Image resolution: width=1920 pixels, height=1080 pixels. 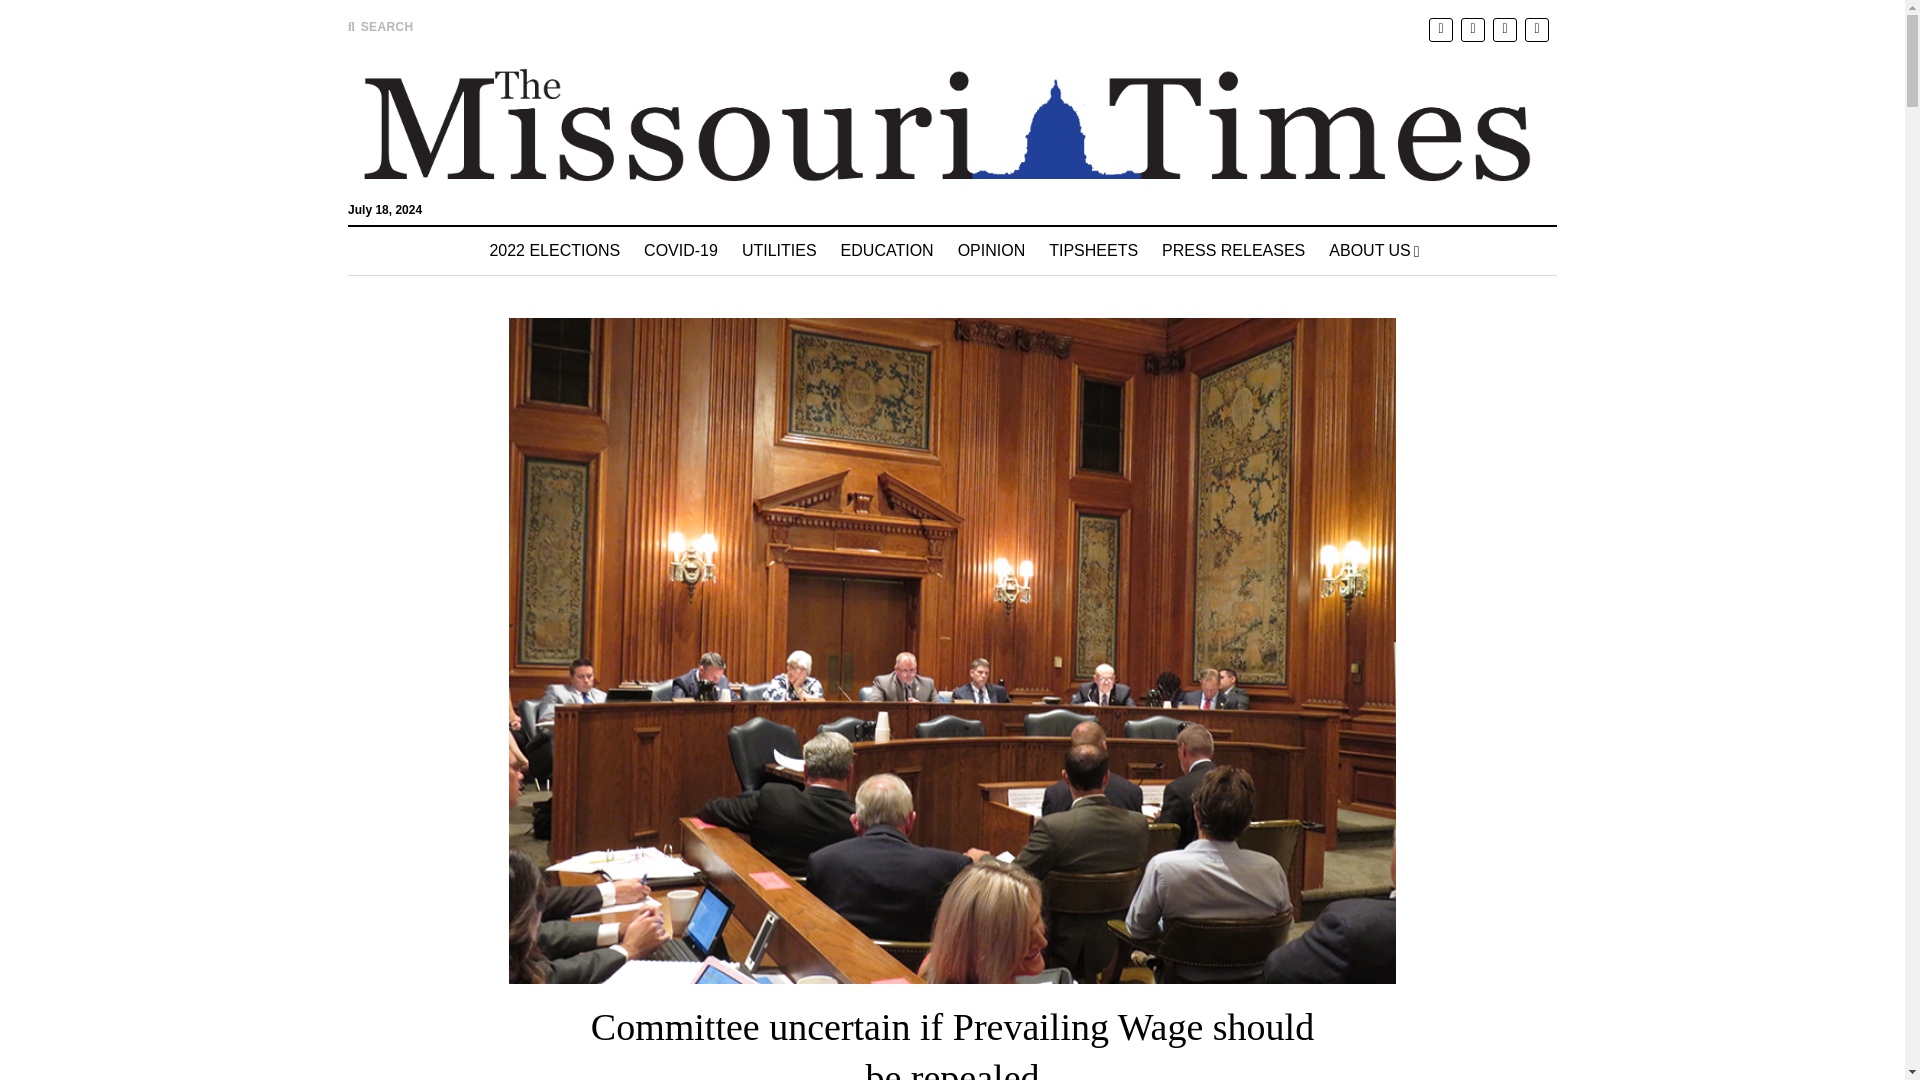 I want to click on PRESS RELEASES, so click(x=1234, y=250).